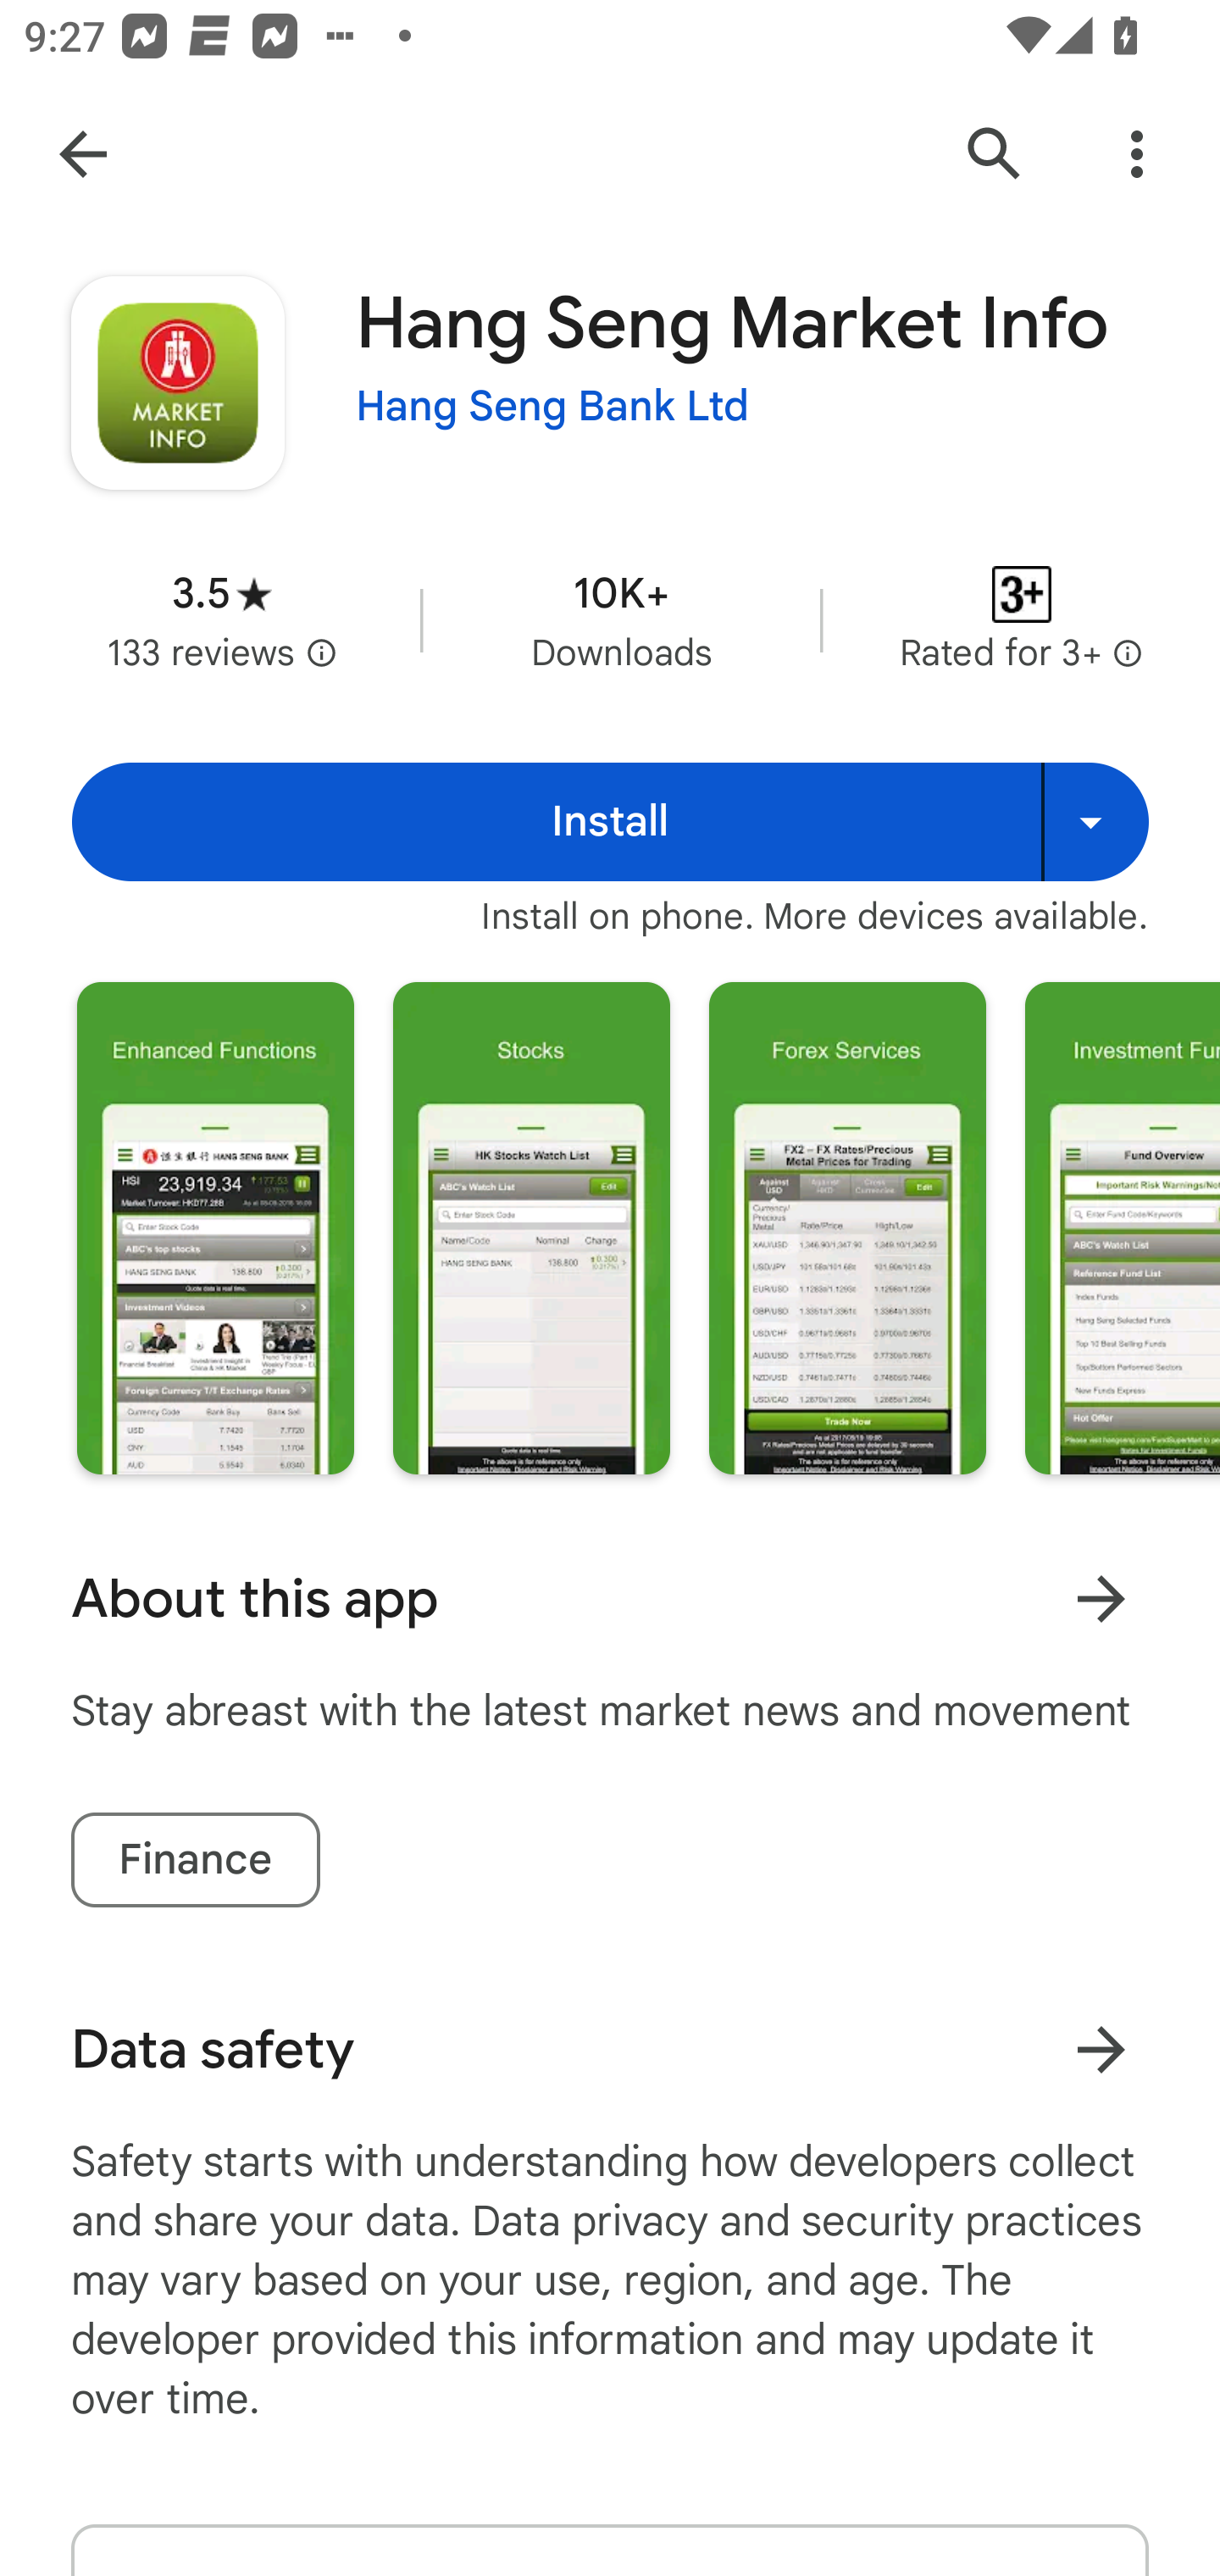 The image size is (1220, 2576). What do you see at coordinates (83, 154) in the screenshot?
I see `Navigate up` at bounding box center [83, 154].